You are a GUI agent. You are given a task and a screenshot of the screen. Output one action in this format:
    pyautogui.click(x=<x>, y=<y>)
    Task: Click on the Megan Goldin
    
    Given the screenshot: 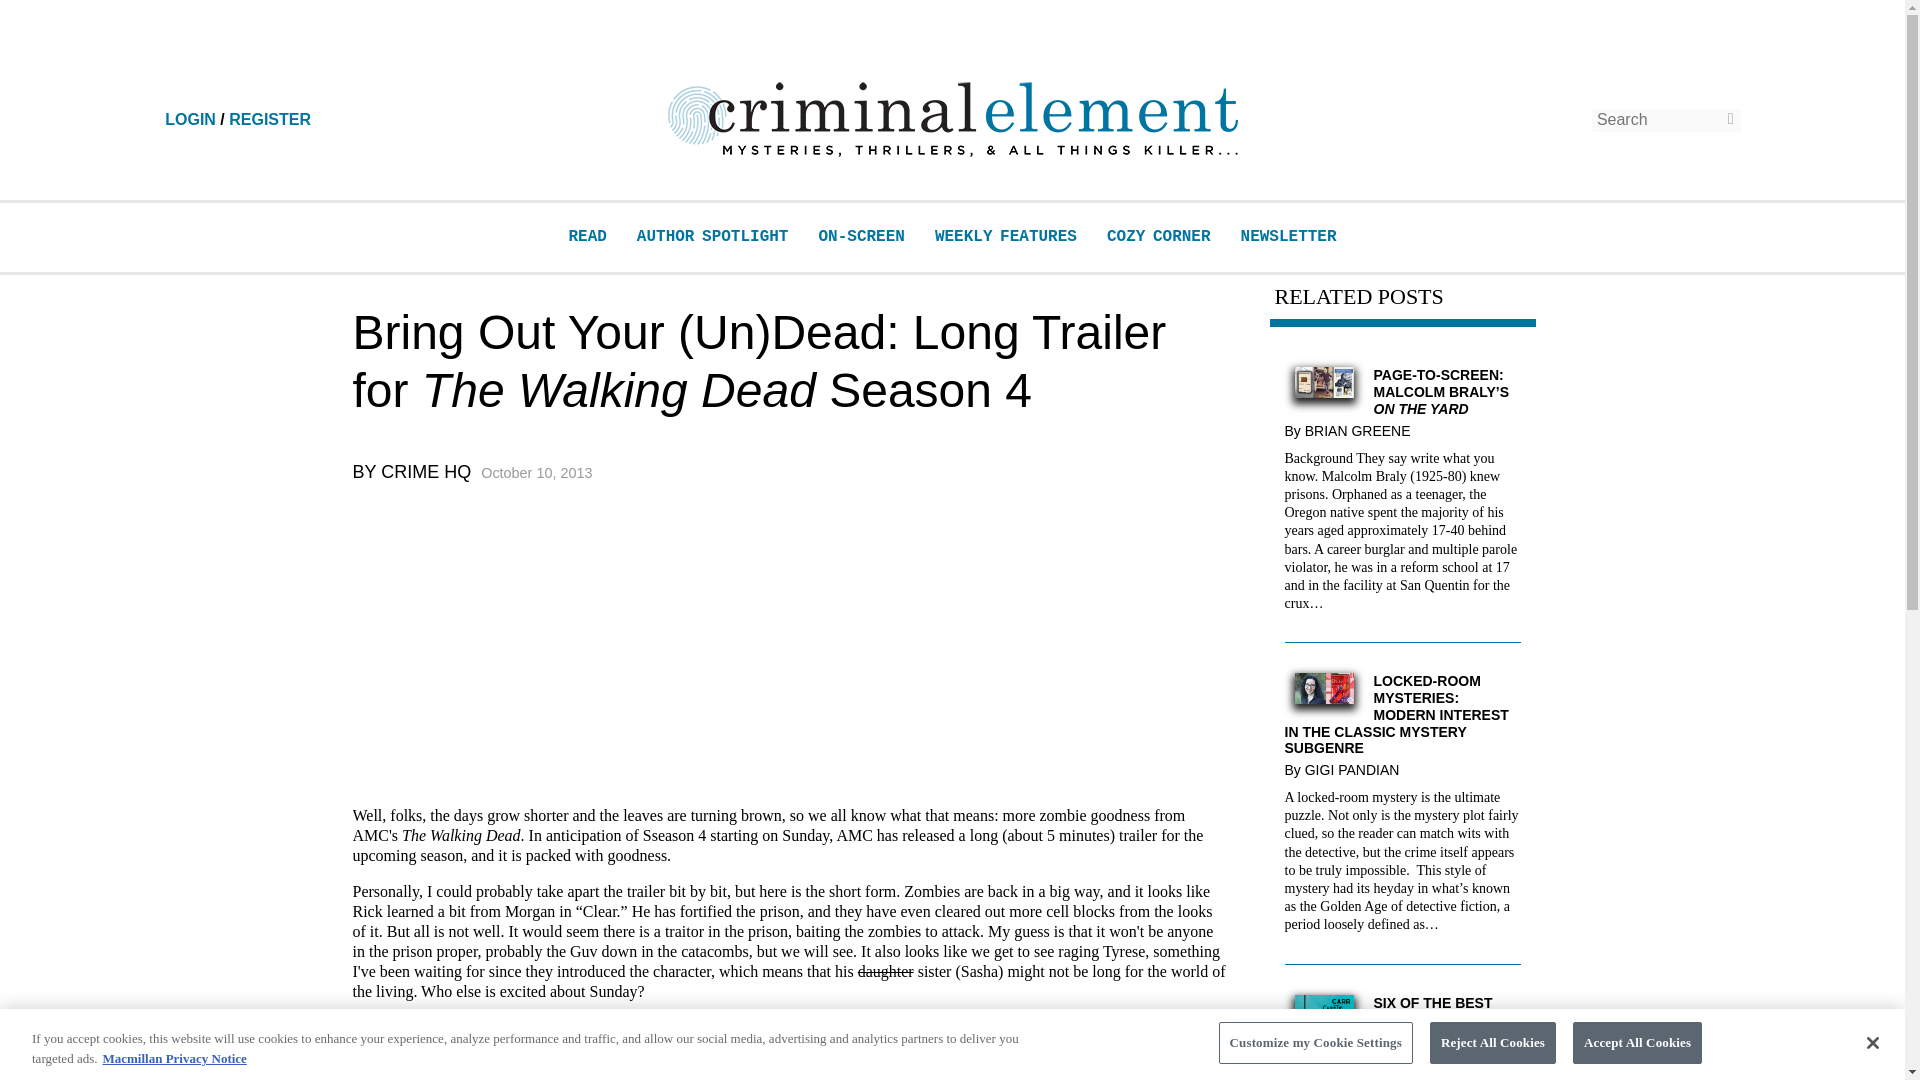 What is the action you would take?
    pyautogui.click(x=1410, y=1064)
    